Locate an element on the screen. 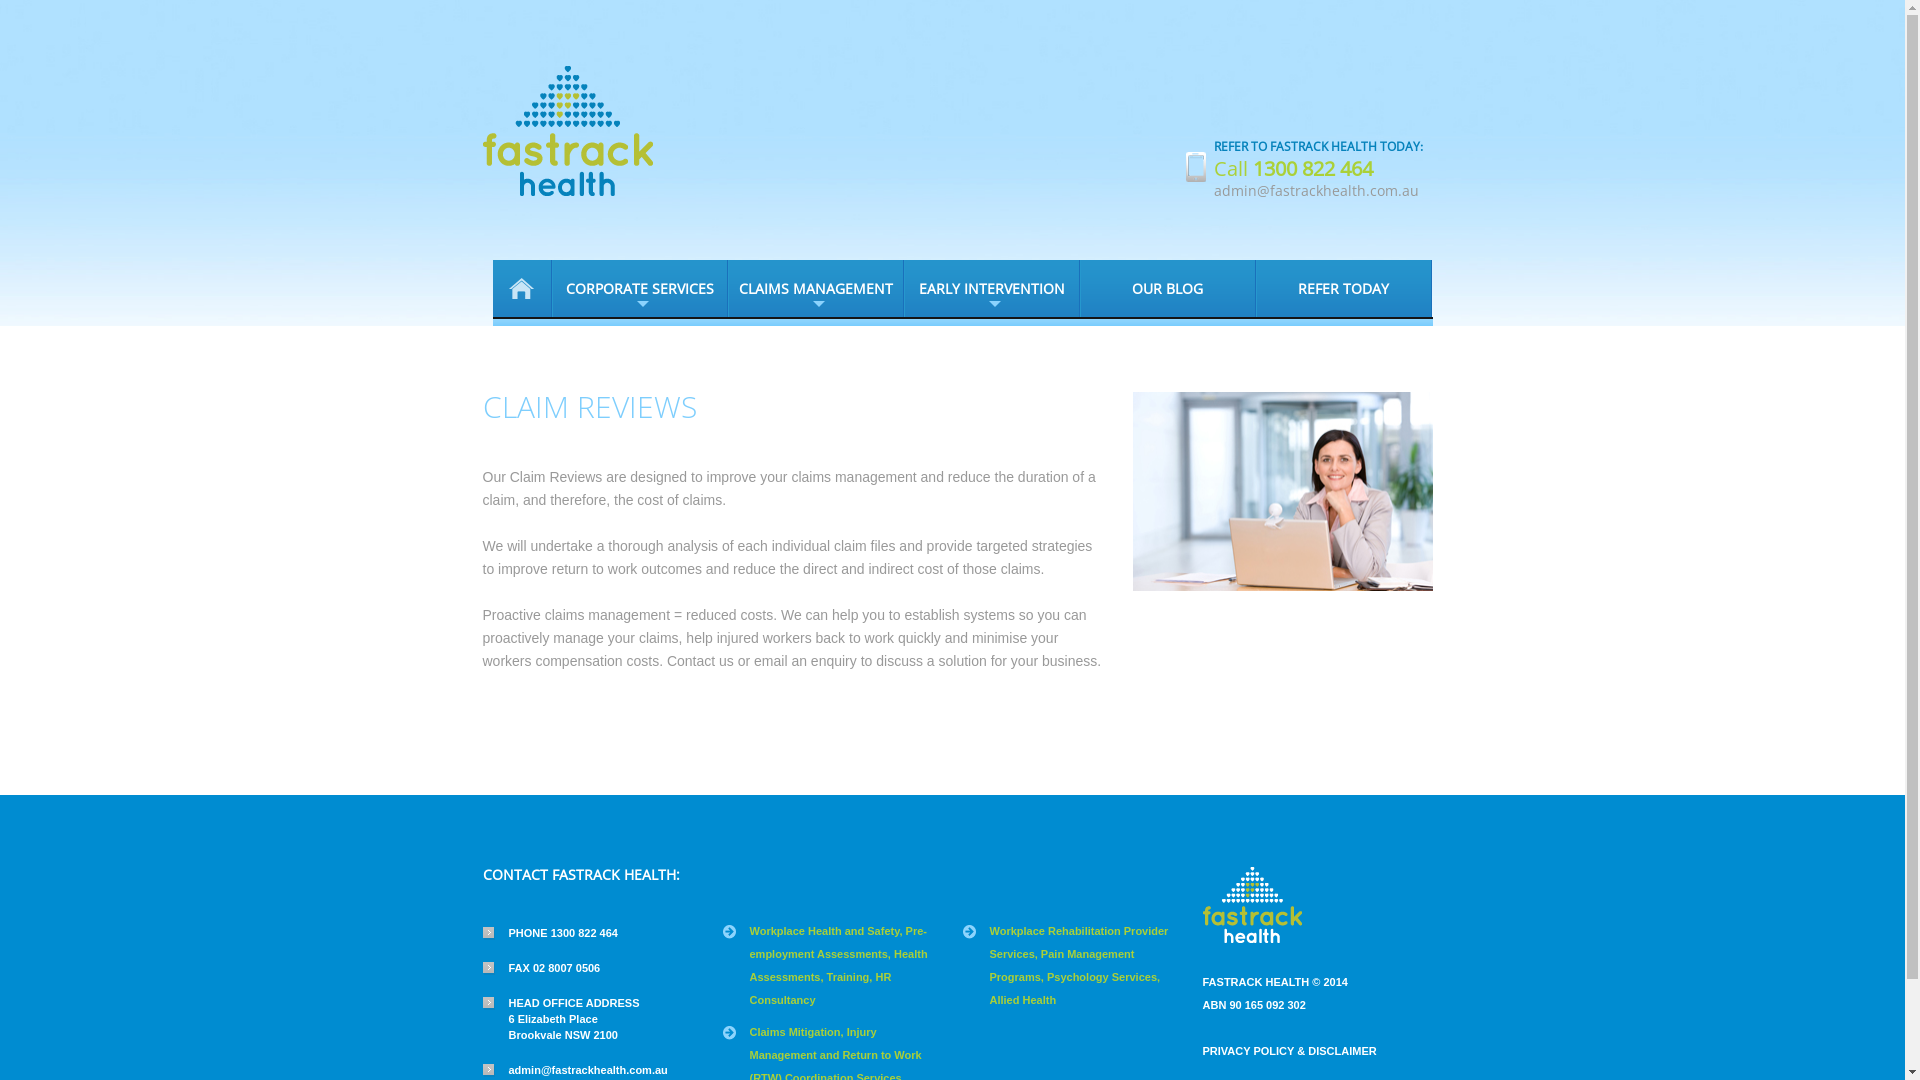 The image size is (1920, 1080). admin@fastrackhealth.com.au is located at coordinates (1316, 190).